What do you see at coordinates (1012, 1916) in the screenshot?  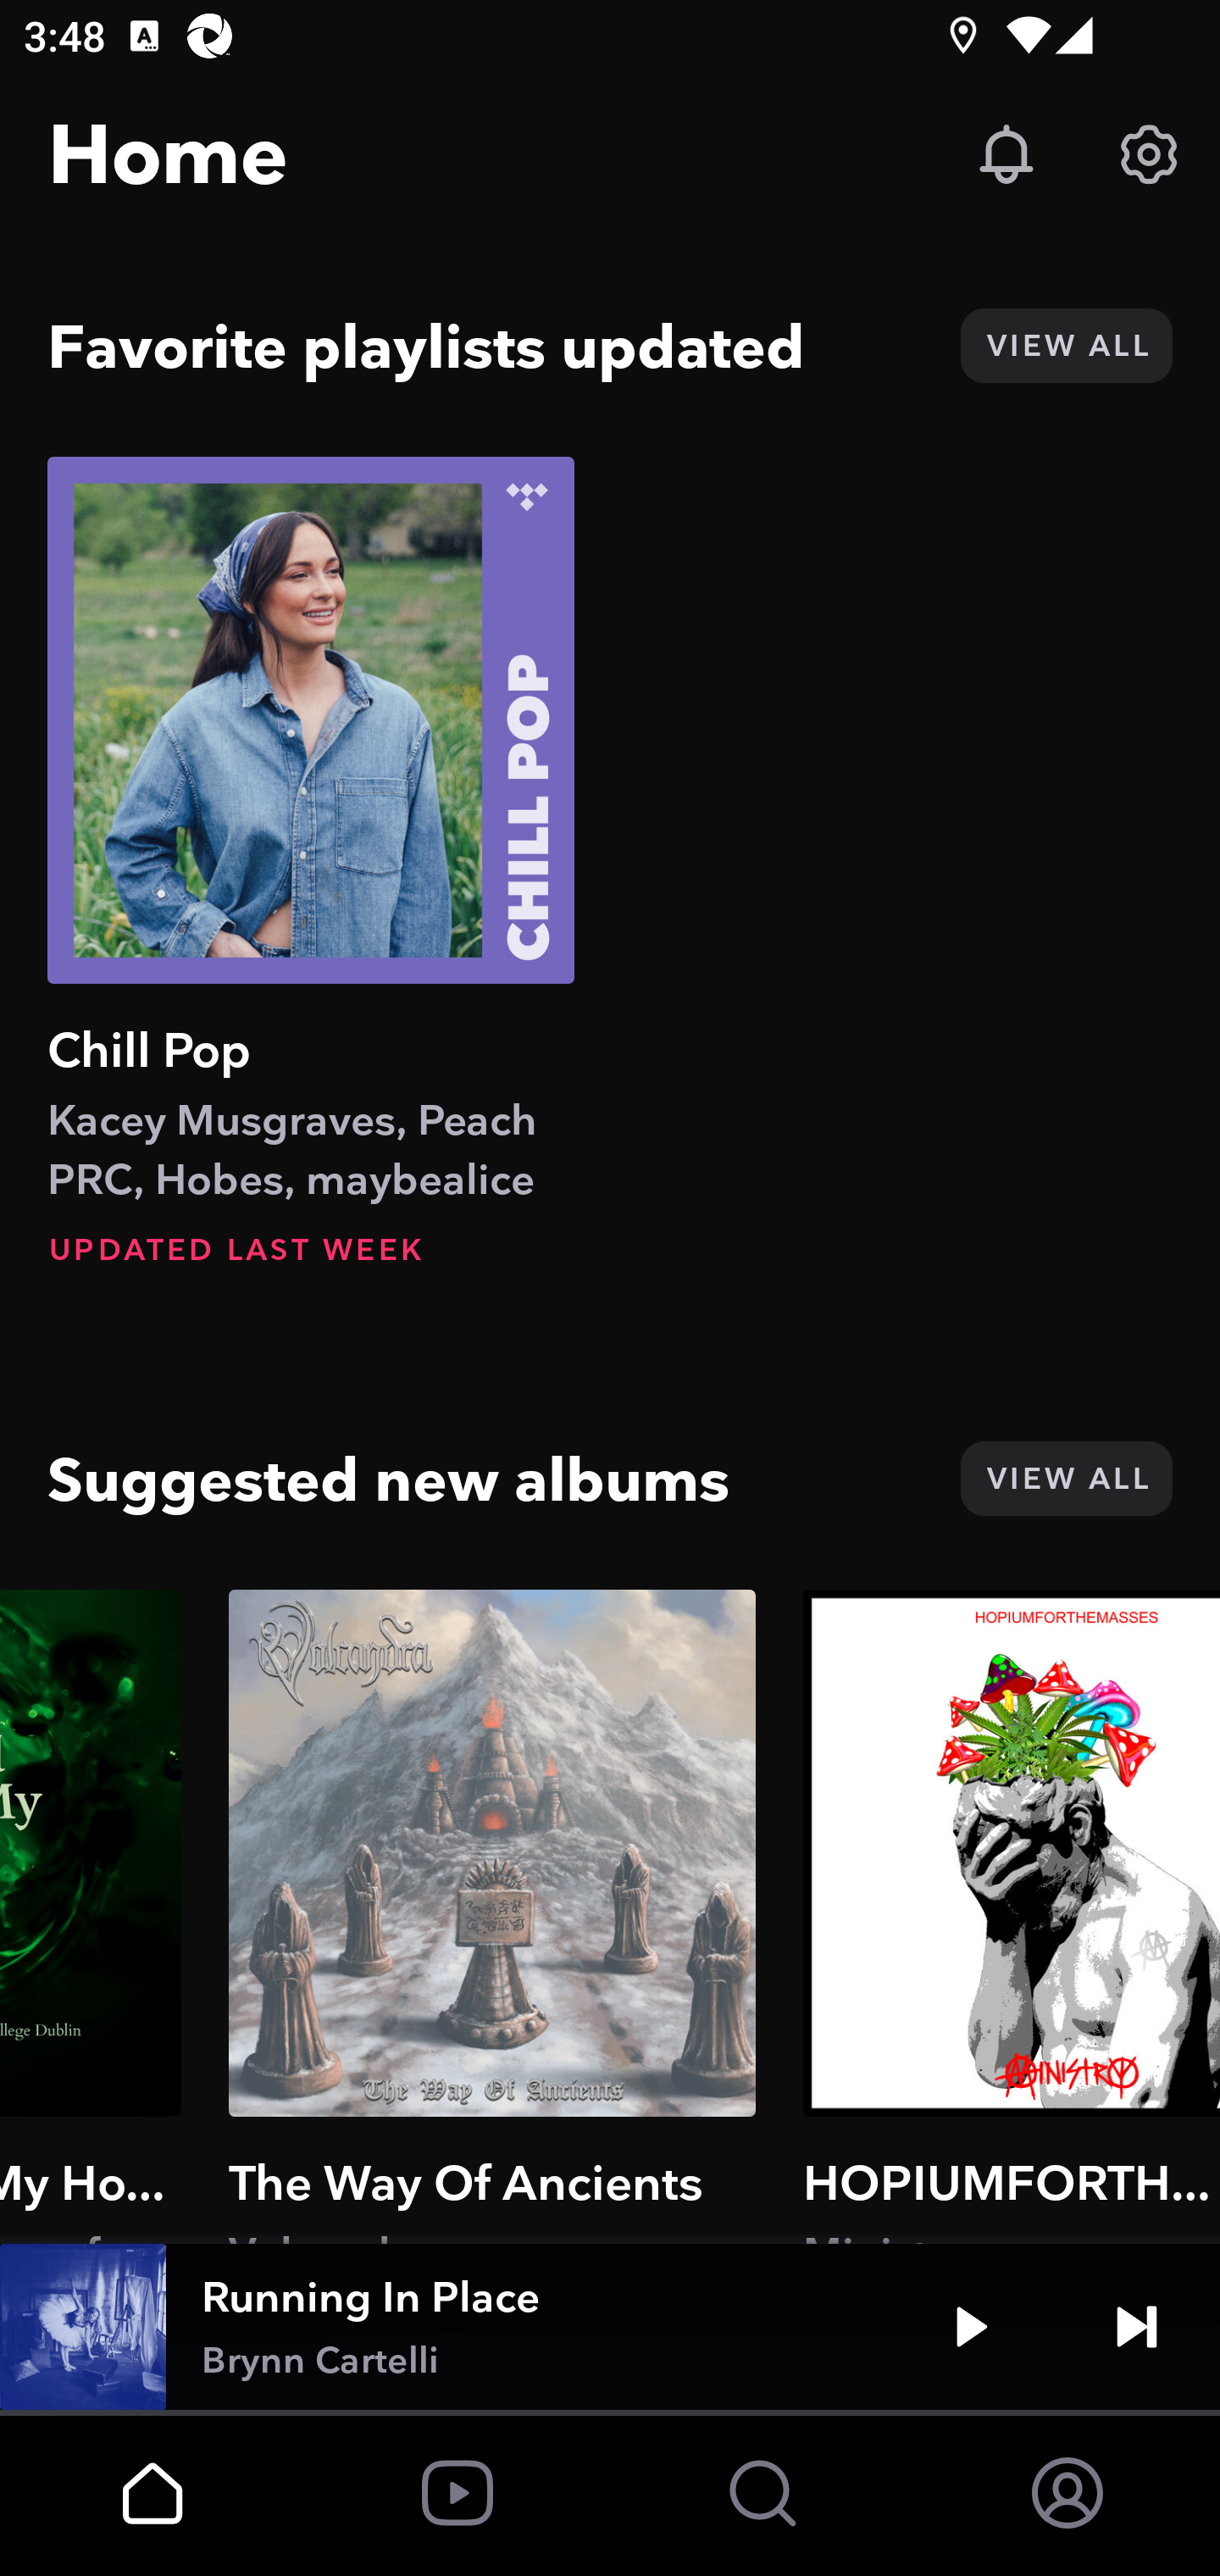 I see `HOPIUMFORTHEMASSES Ministry` at bounding box center [1012, 1916].